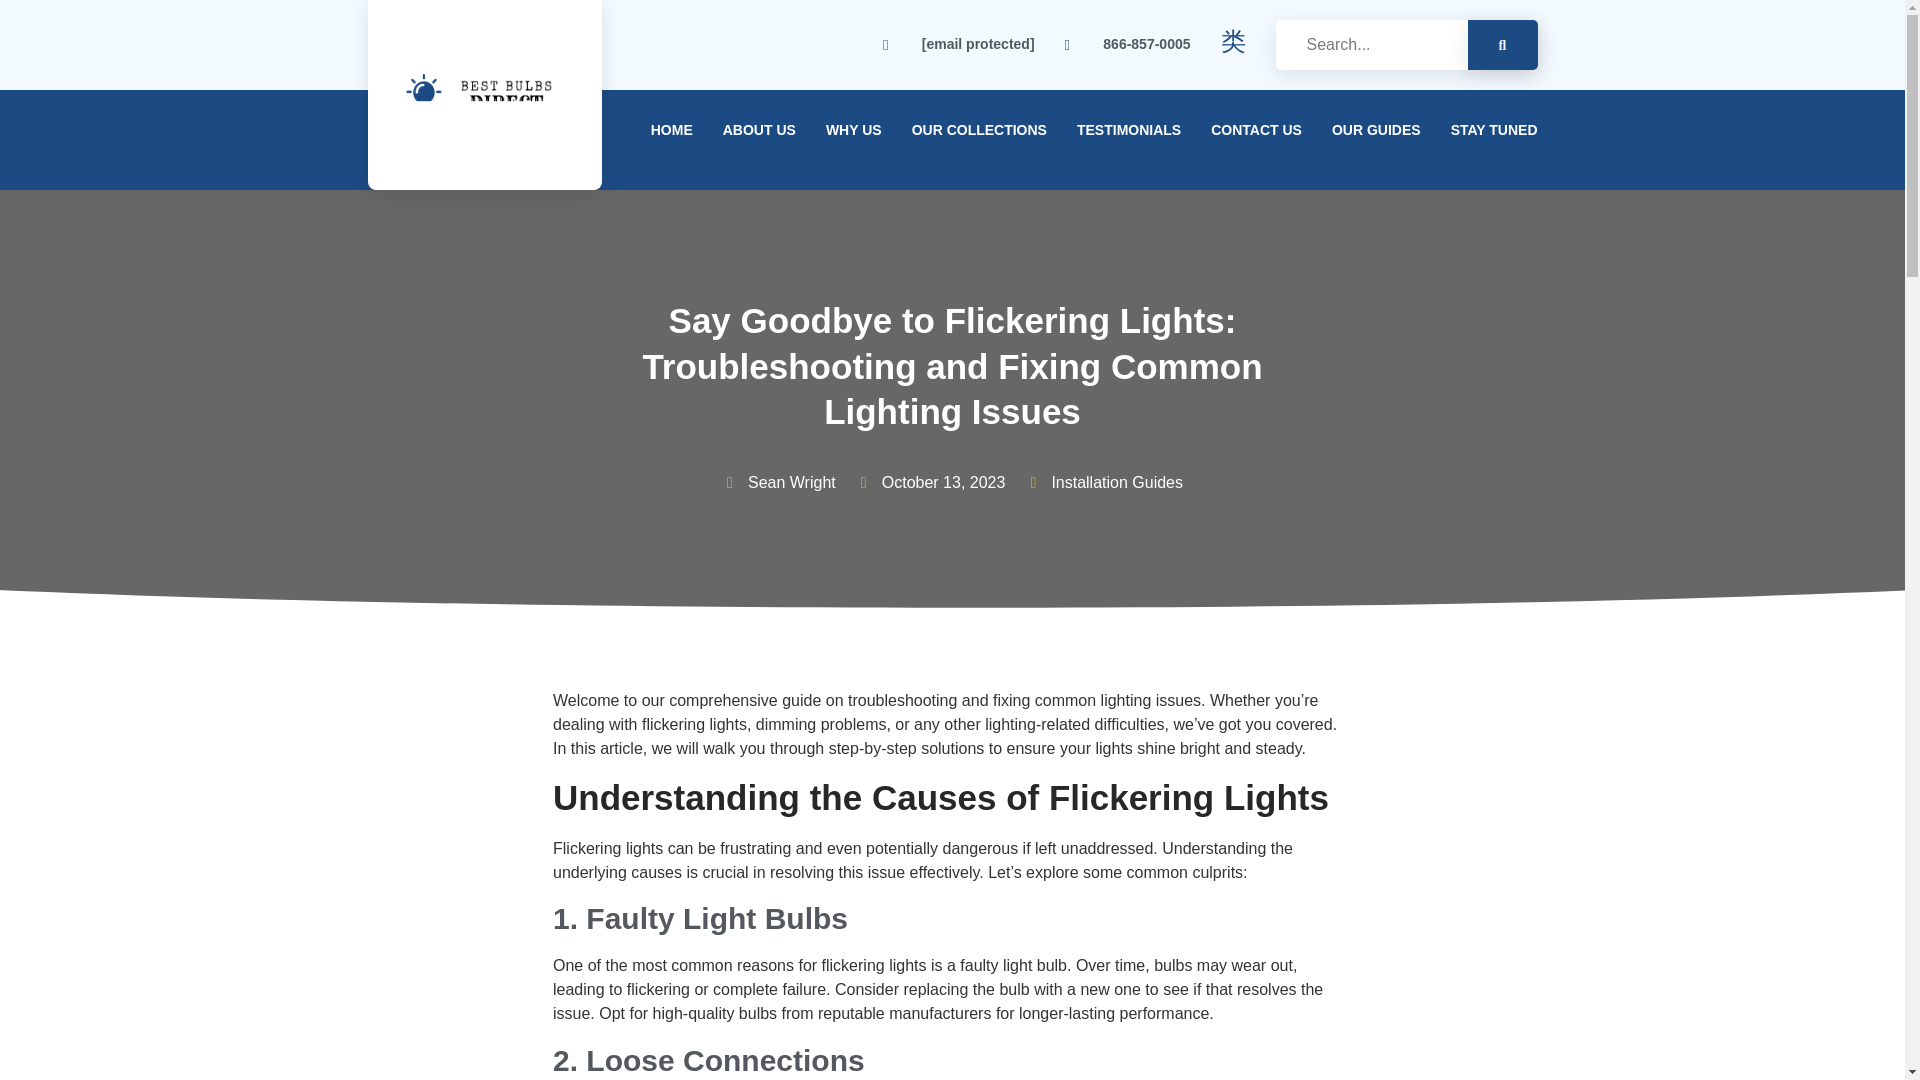 This screenshot has width=1920, height=1080. I want to click on HOME, so click(672, 129).